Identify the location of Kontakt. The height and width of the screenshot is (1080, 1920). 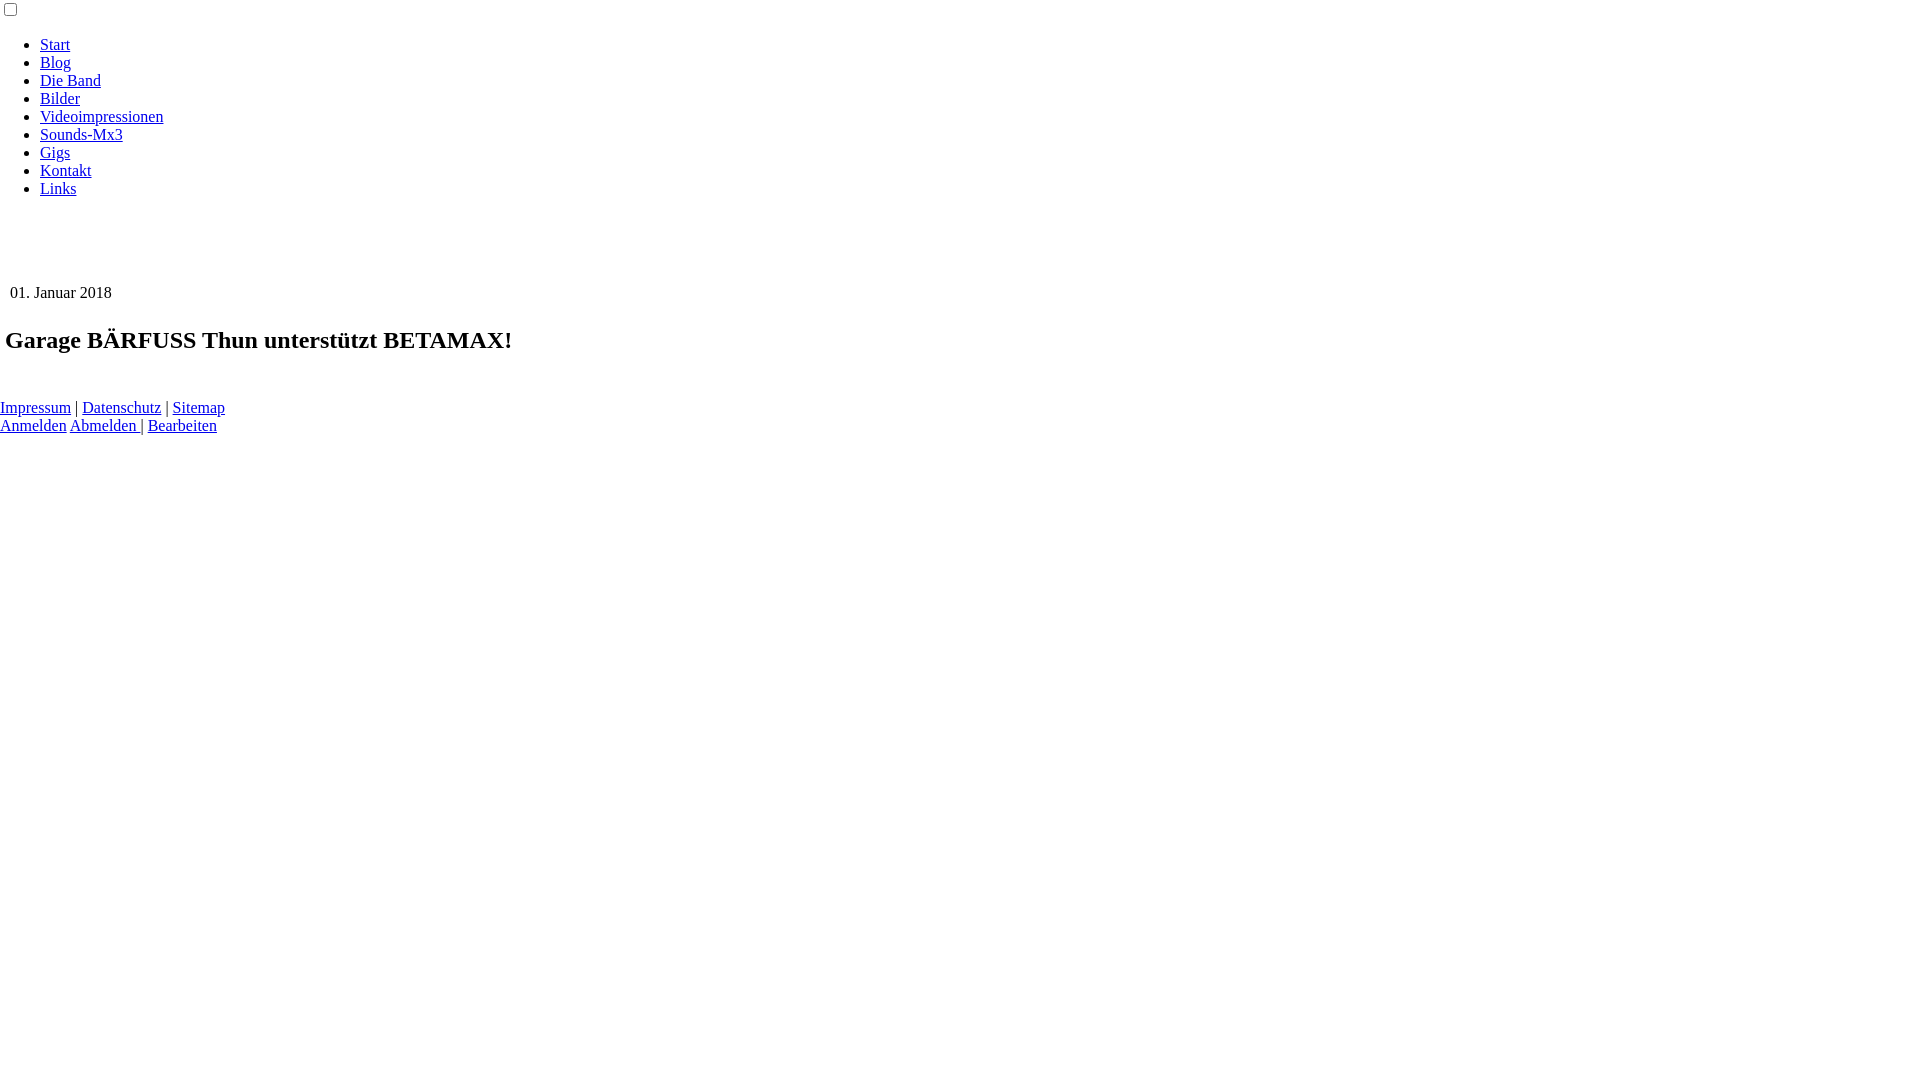
(66, 170).